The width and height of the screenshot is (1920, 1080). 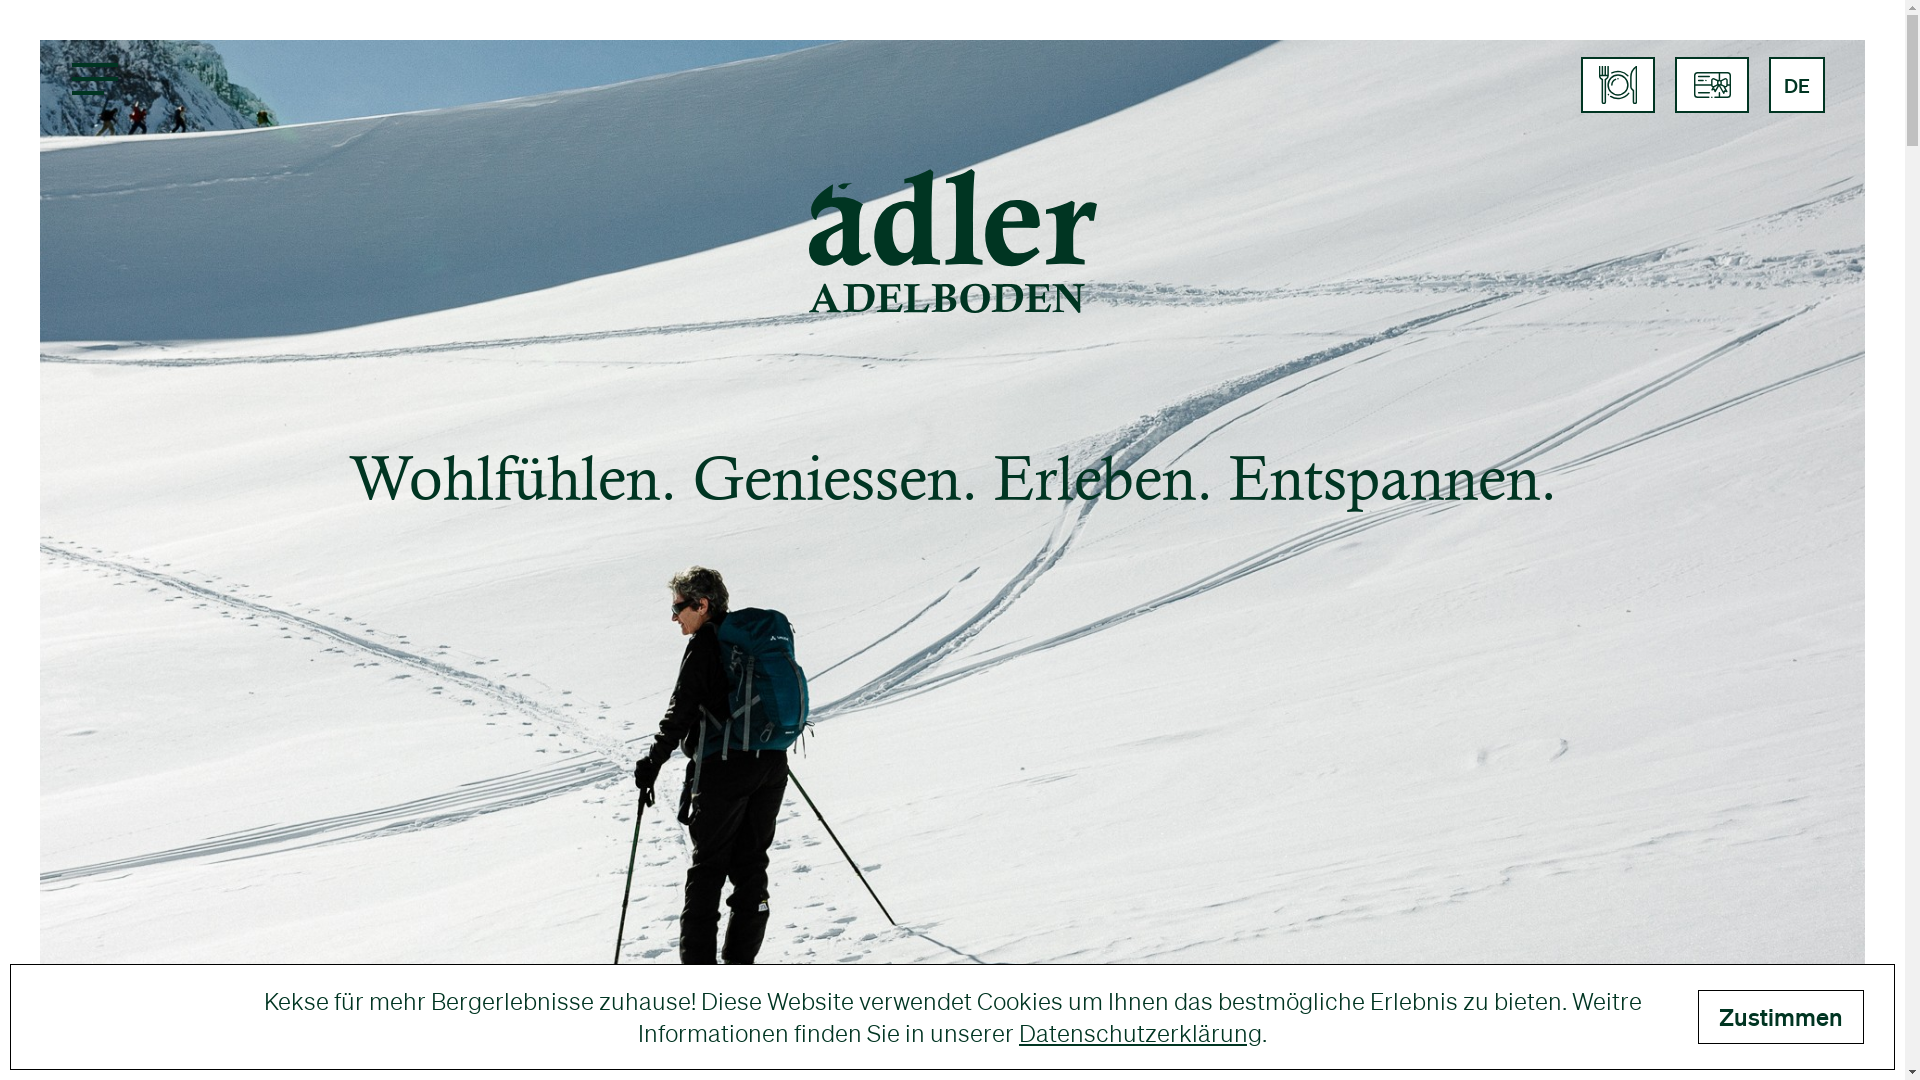 I want to click on info@adleradelboden.ch, so click(x=638, y=778).